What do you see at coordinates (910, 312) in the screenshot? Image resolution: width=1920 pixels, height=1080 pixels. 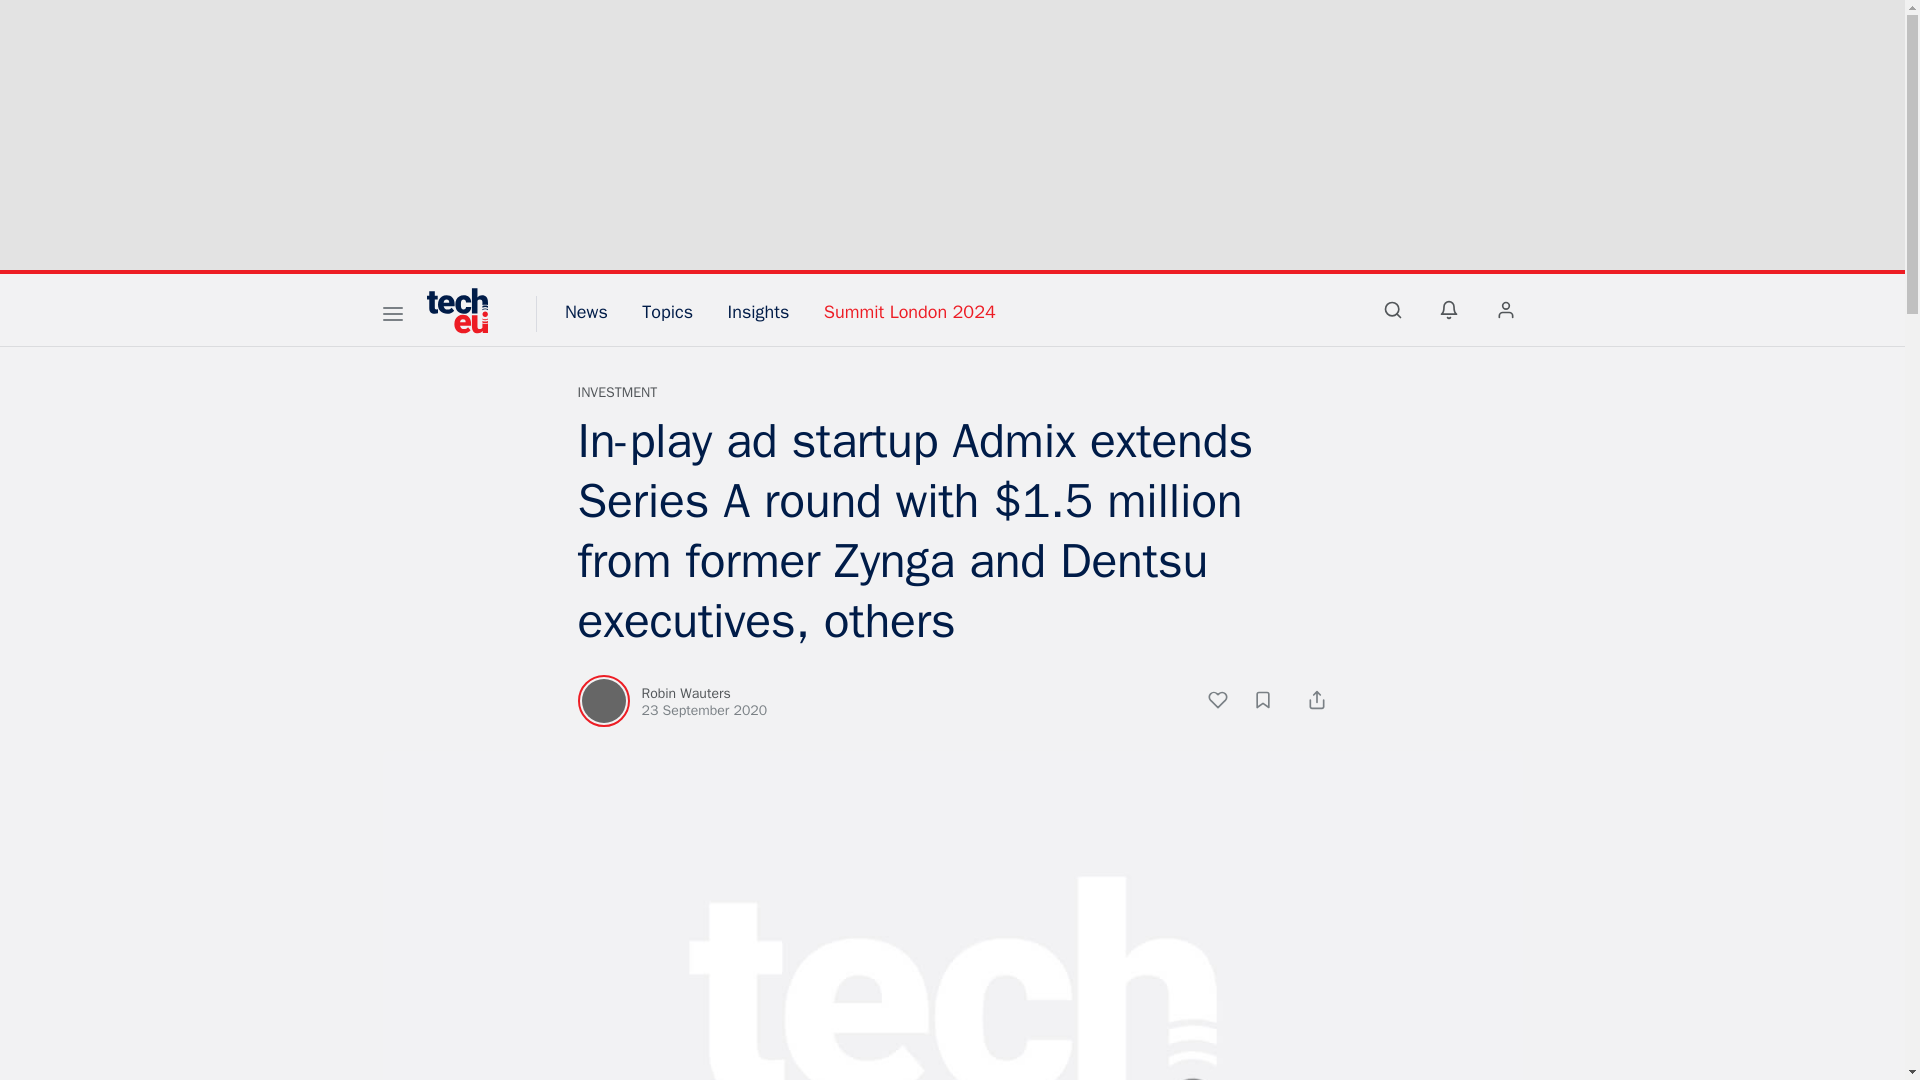 I see `Summit London 2024` at bounding box center [910, 312].